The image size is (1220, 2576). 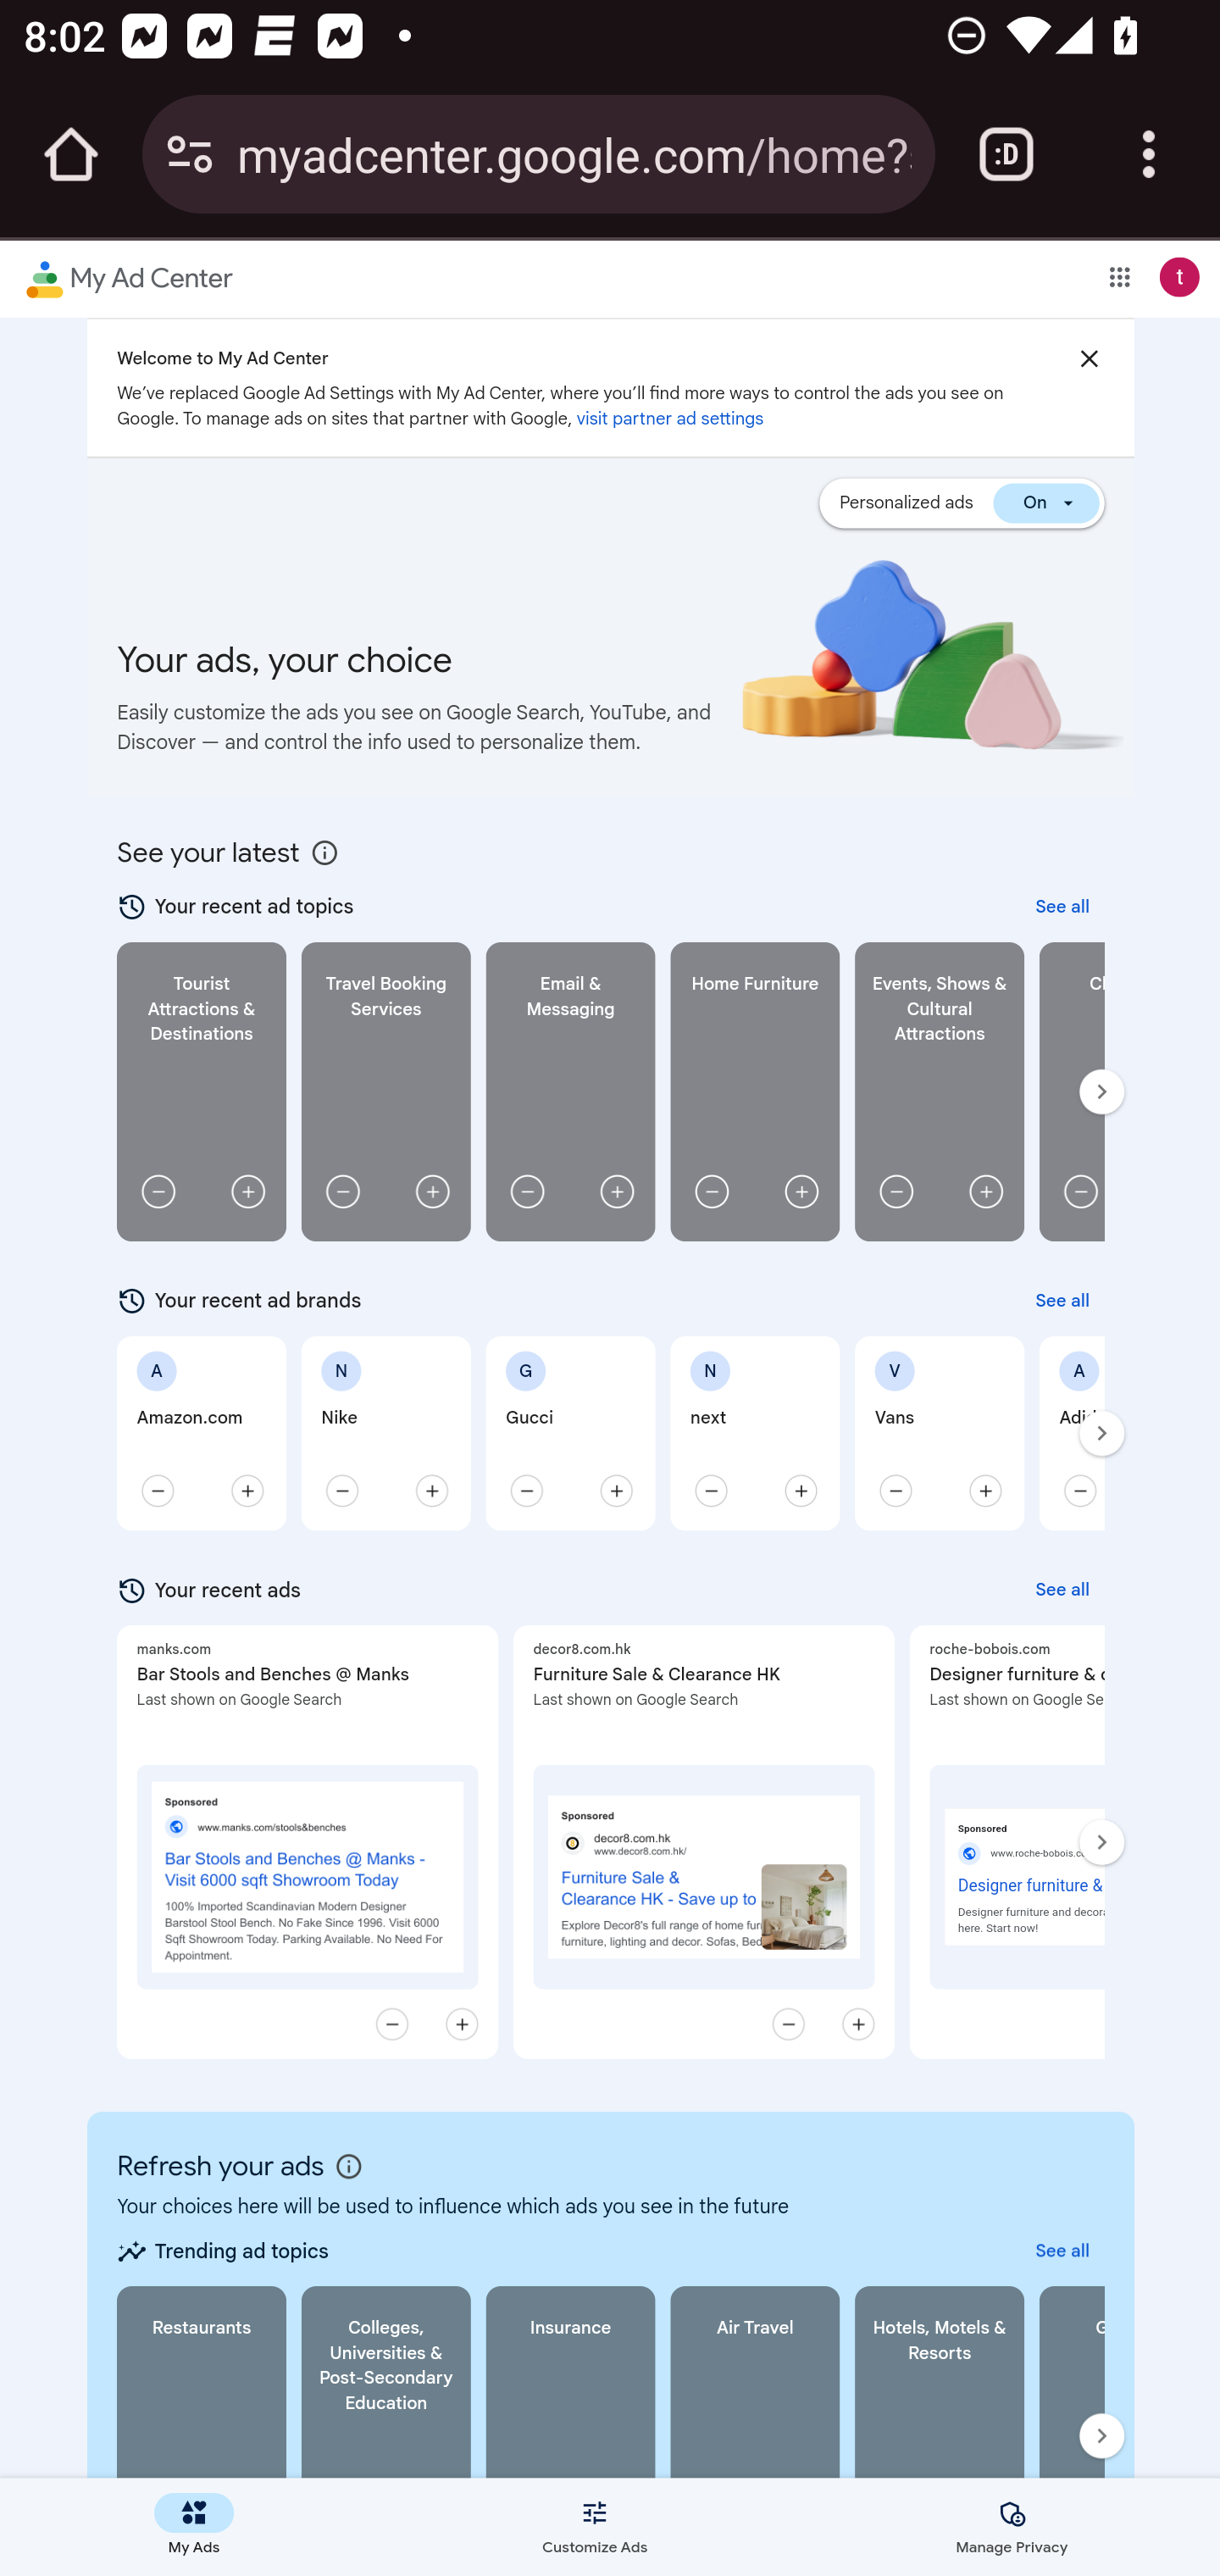 I want to click on Get more ads about: next, so click(x=800, y=1490).